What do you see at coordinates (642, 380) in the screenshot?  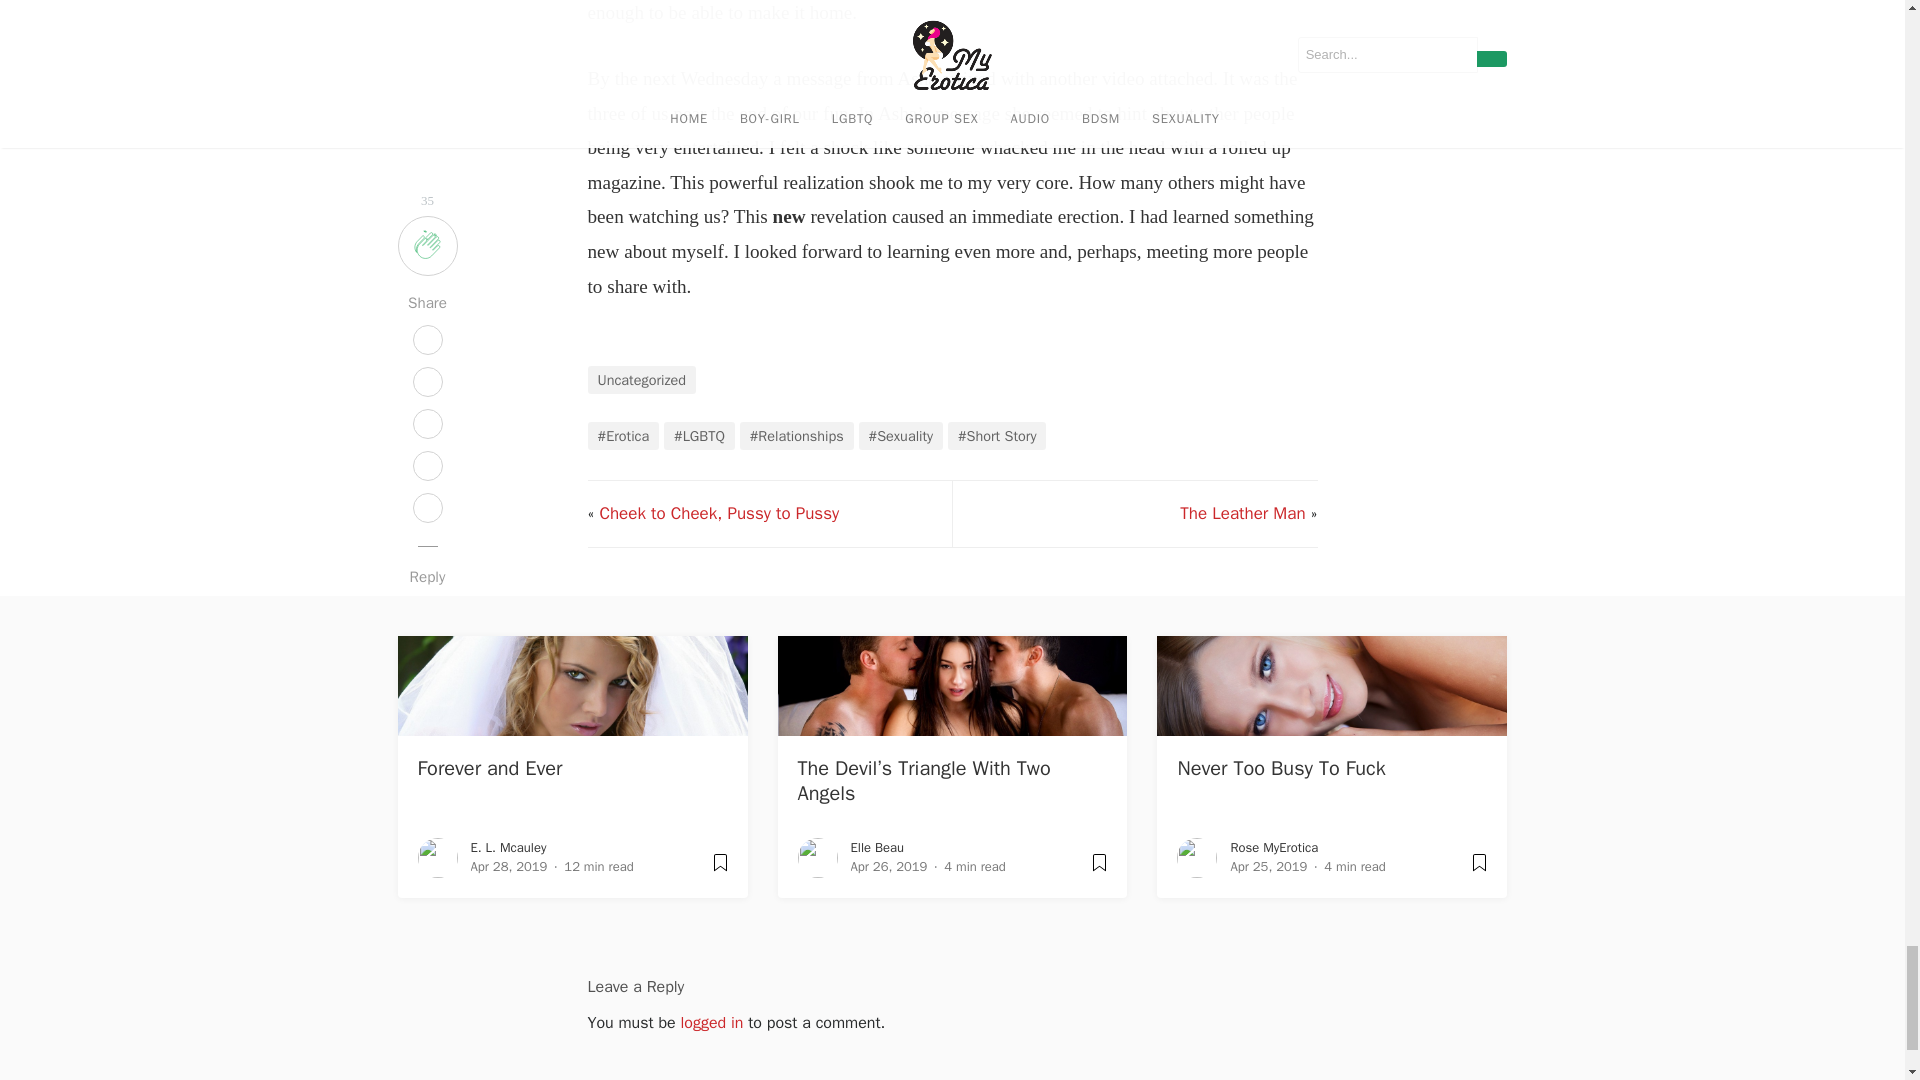 I see `Uncategorized` at bounding box center [642, 380].